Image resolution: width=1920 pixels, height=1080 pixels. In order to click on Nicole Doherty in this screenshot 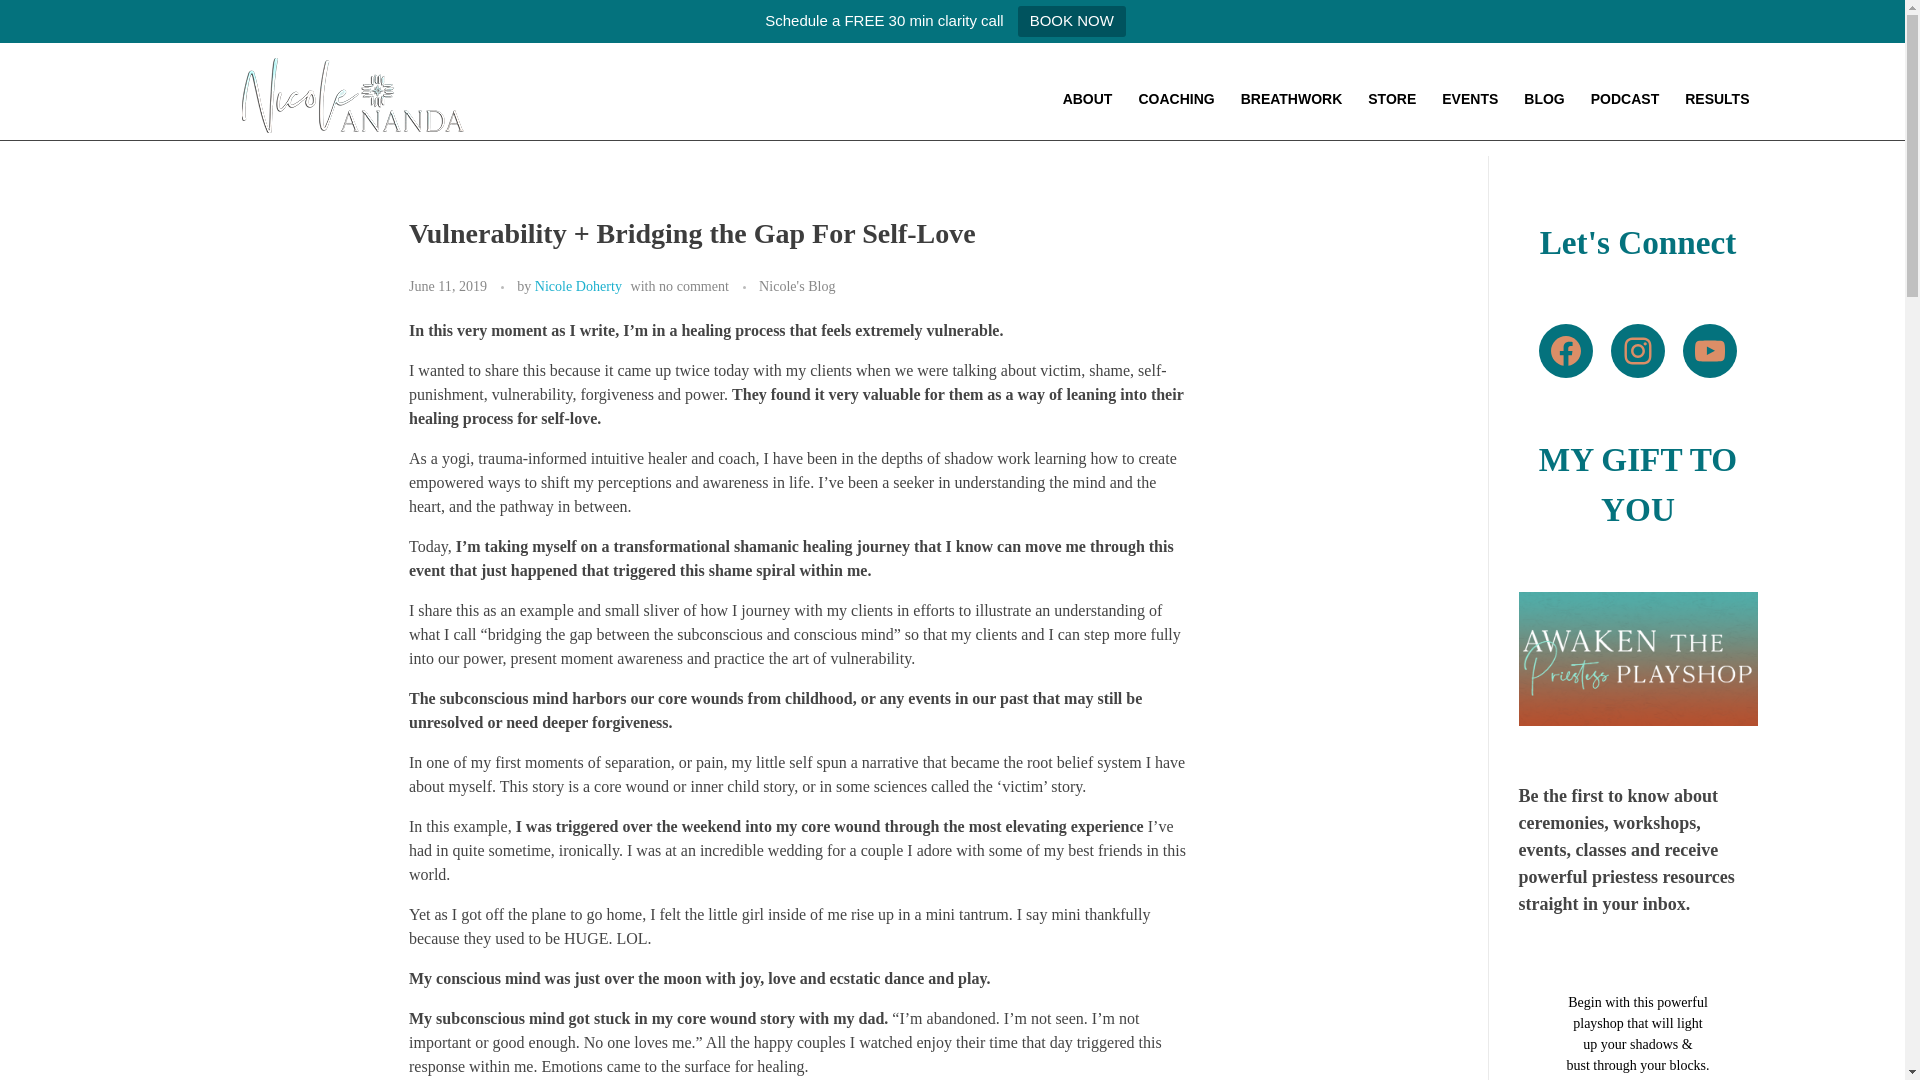, I will do `click(578, 285)`.